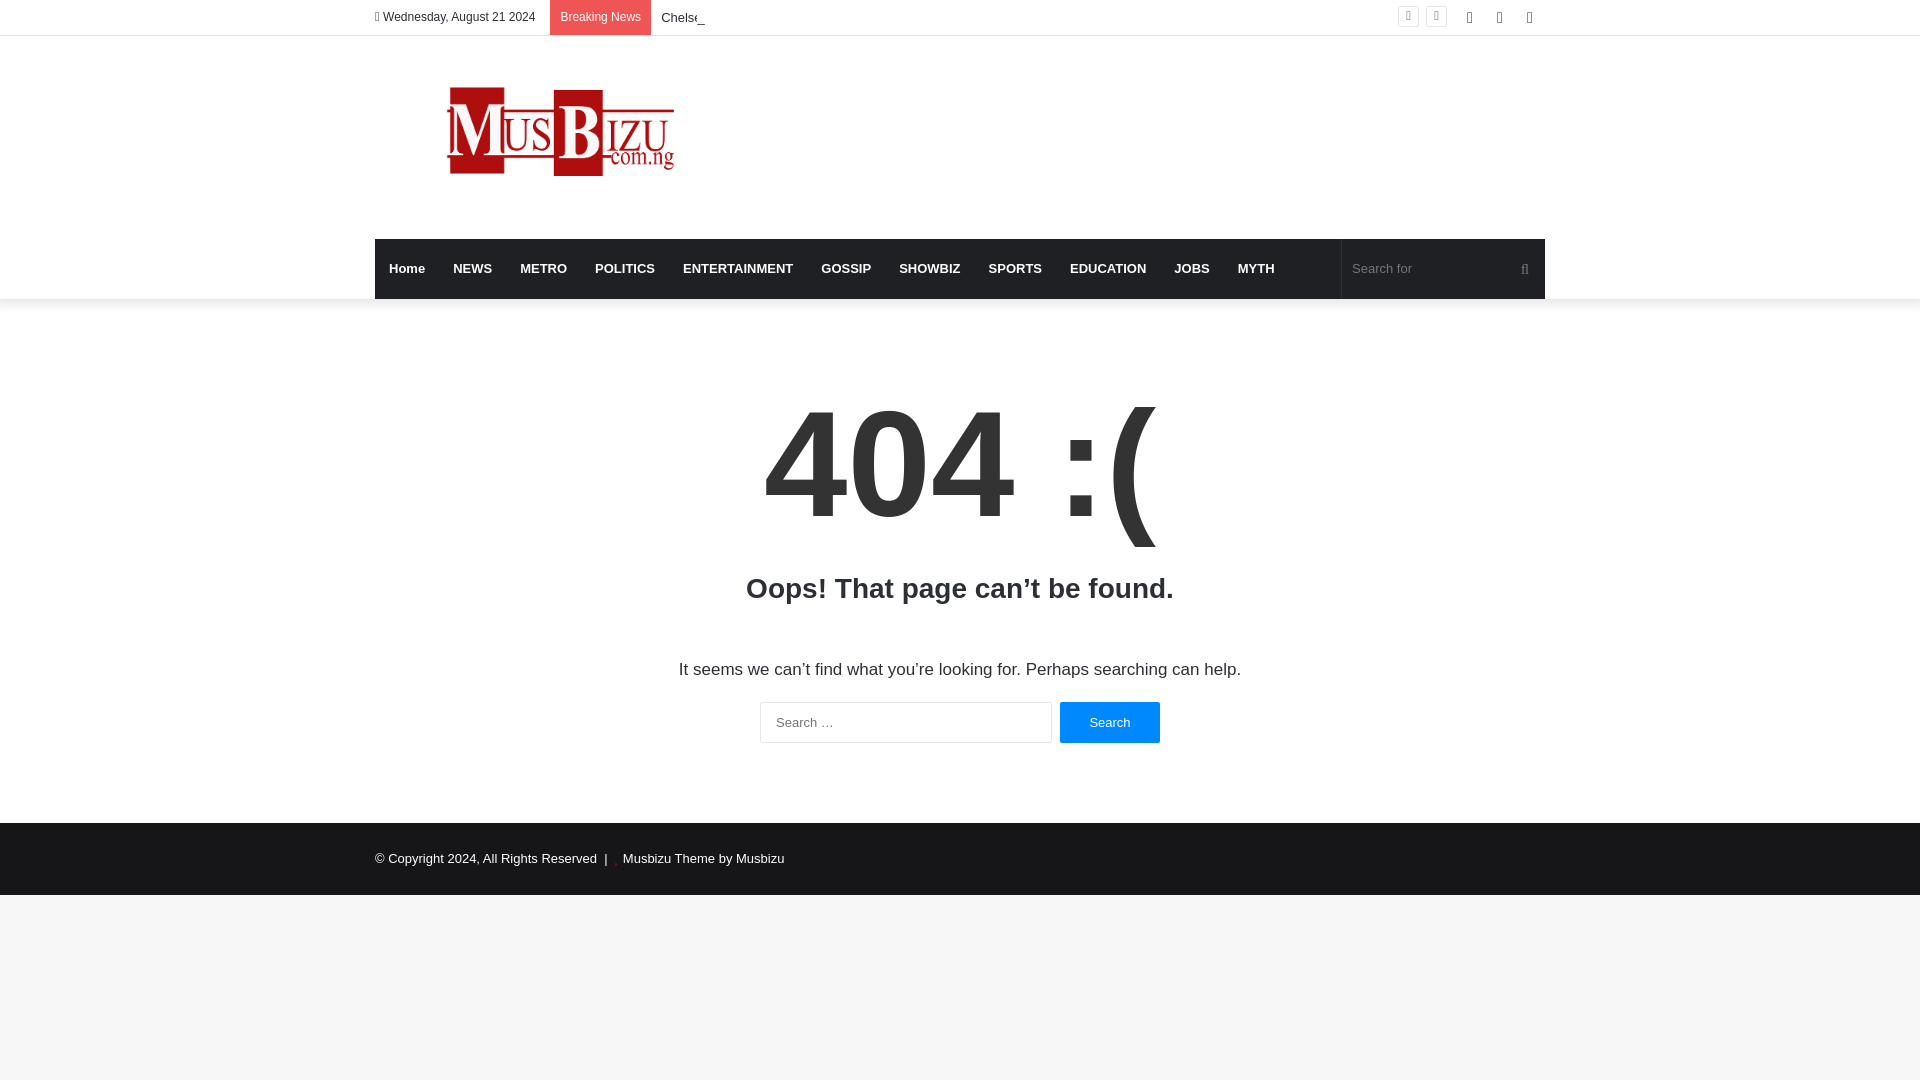 The width and height of the screenshot is (1920, 1080). What do you see at coordinates (846, 268) in the screenshot?
I see `GOSSIP` at bounding box center [846, 268].